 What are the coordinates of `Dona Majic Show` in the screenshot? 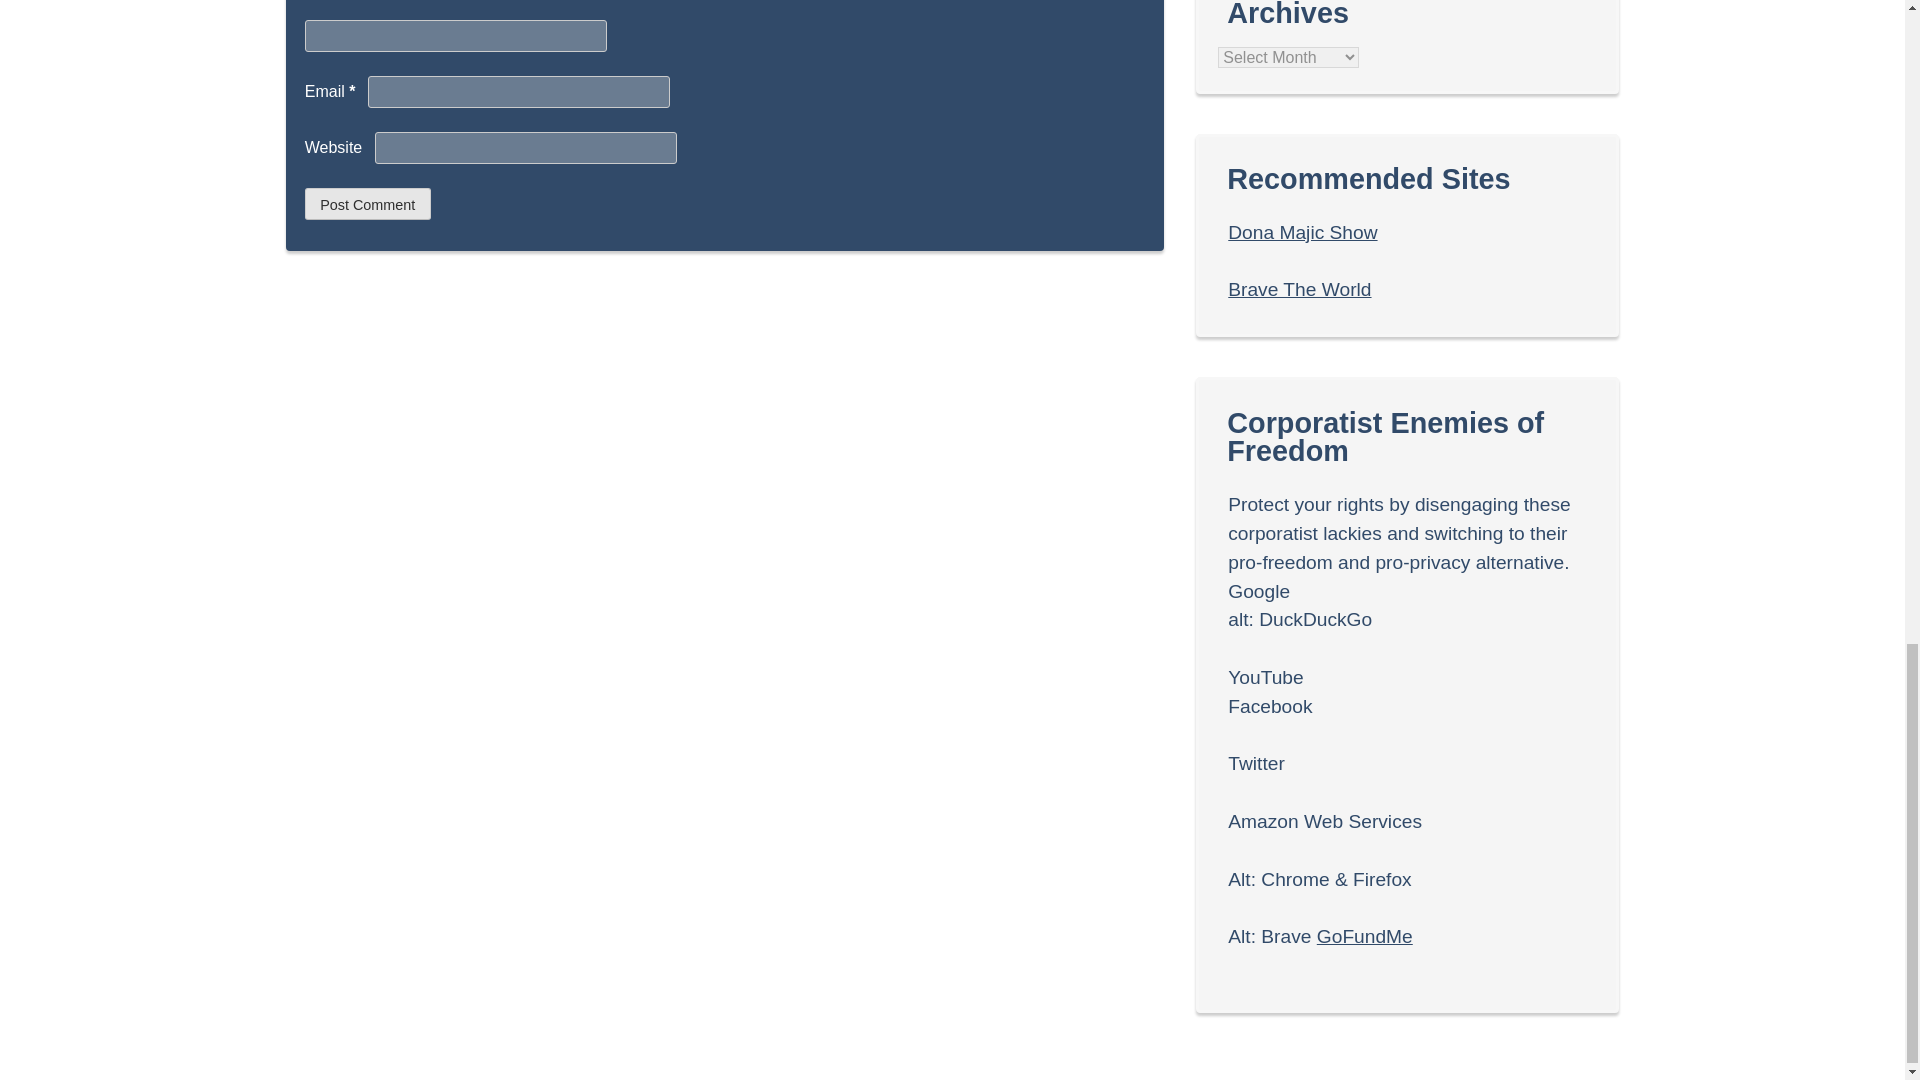 It's located at (1302, 232).